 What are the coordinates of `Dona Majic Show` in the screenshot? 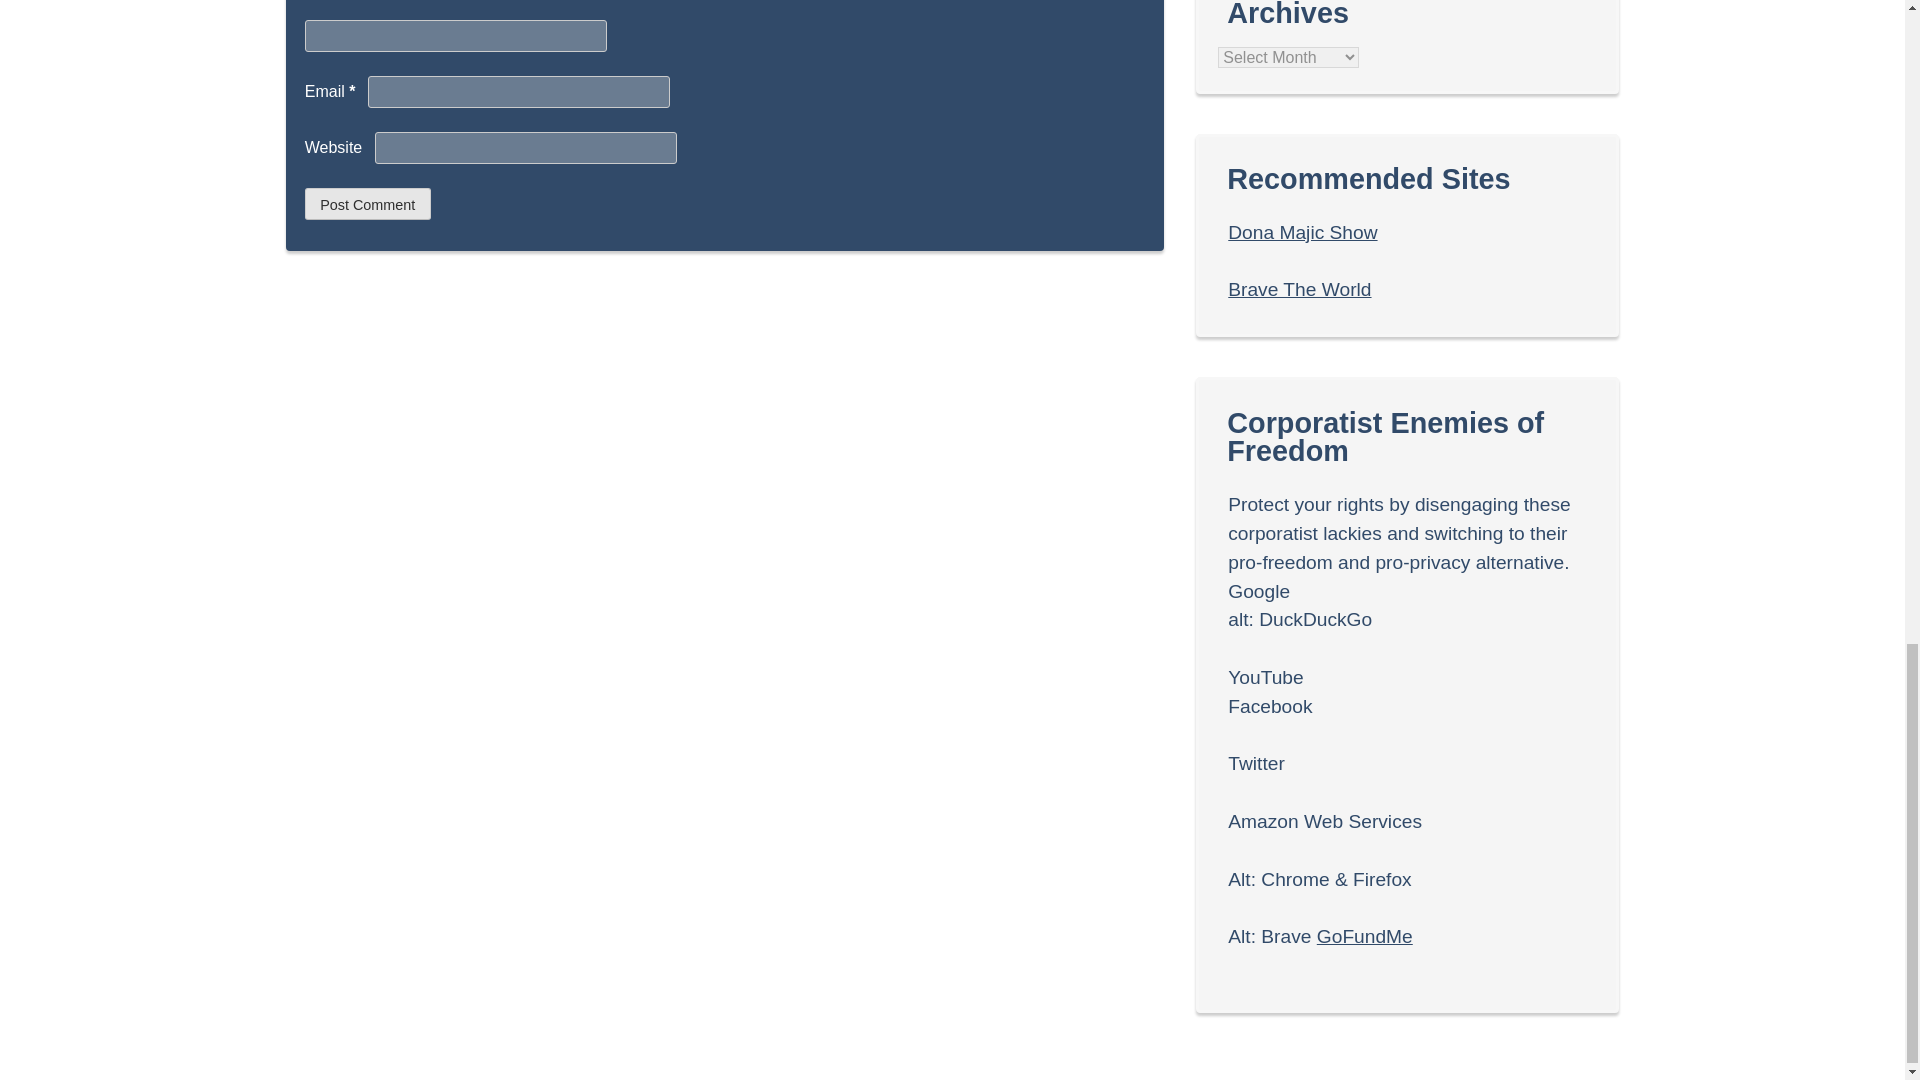 It's located at (1302, 232).